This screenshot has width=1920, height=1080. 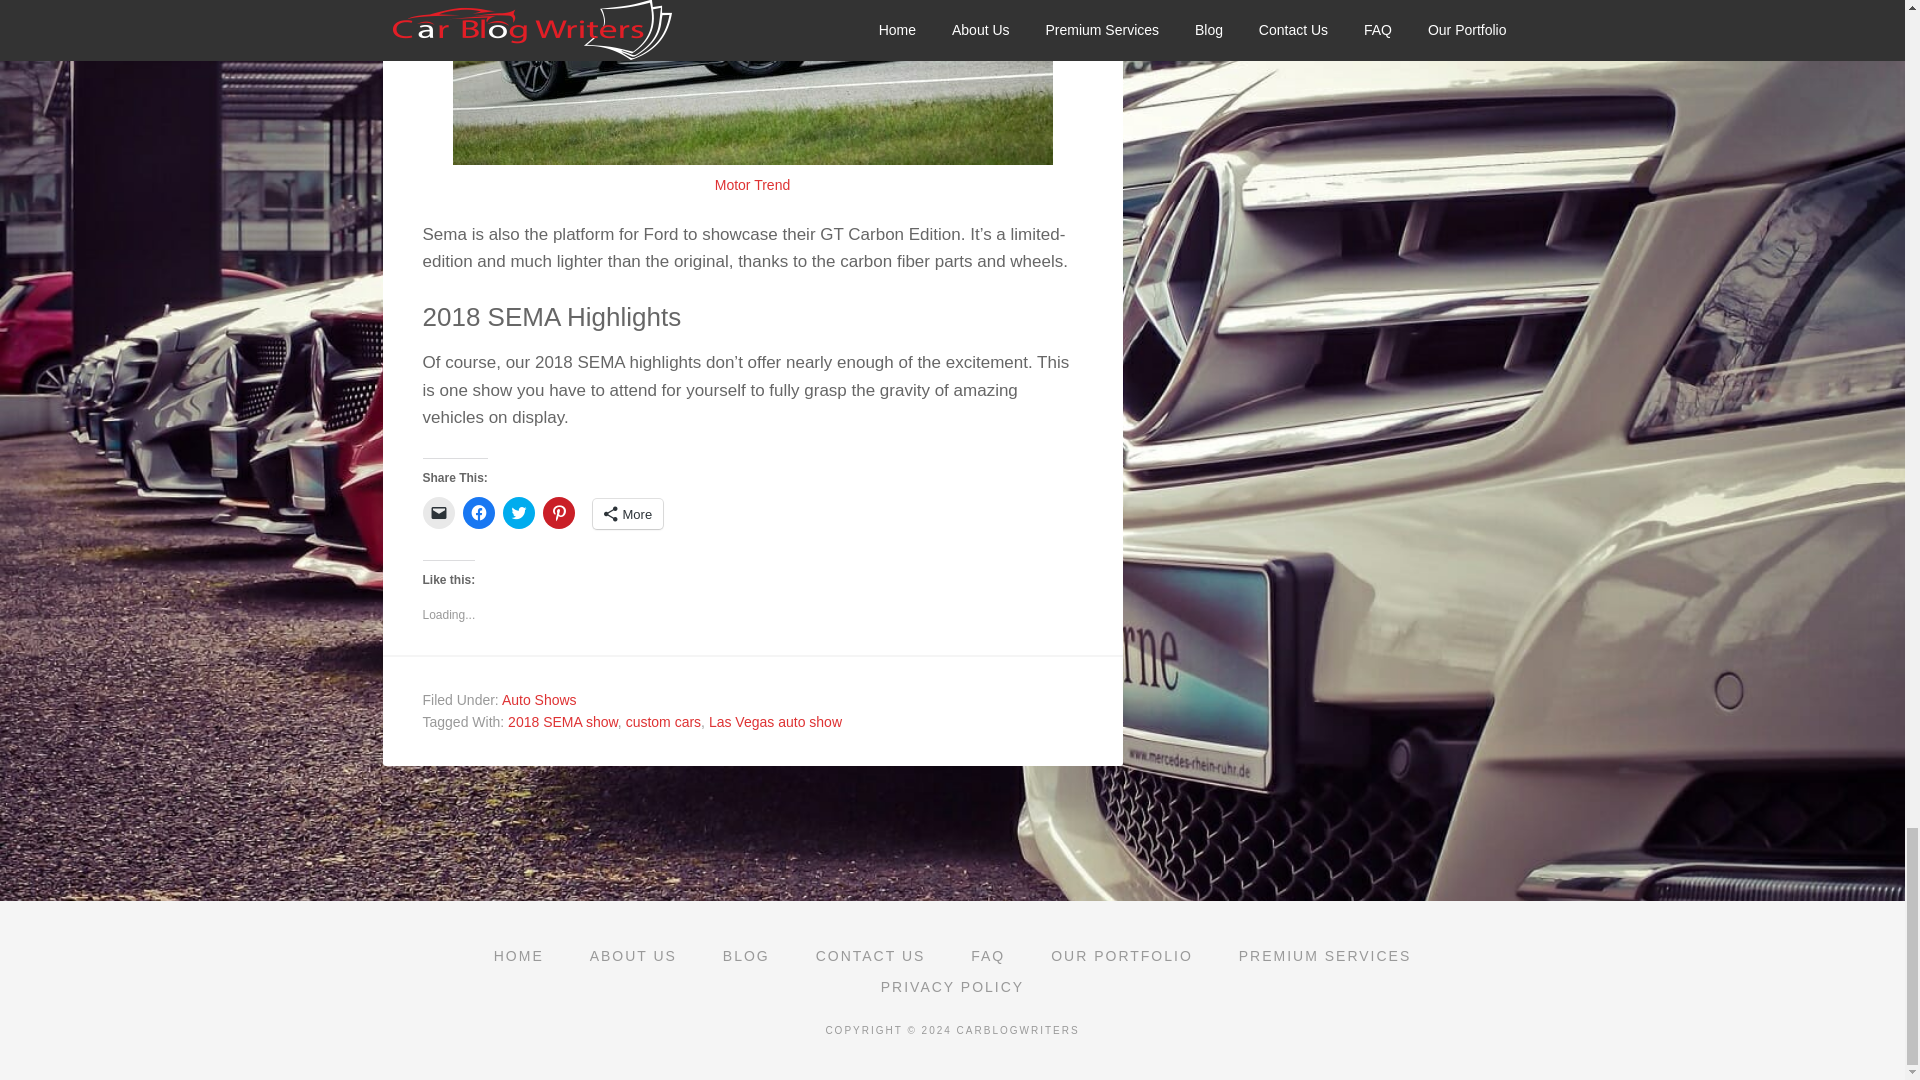 What do you see at coordinates (626, 514) in the screenshot?
I see `More` at bounding box center [626, 514].